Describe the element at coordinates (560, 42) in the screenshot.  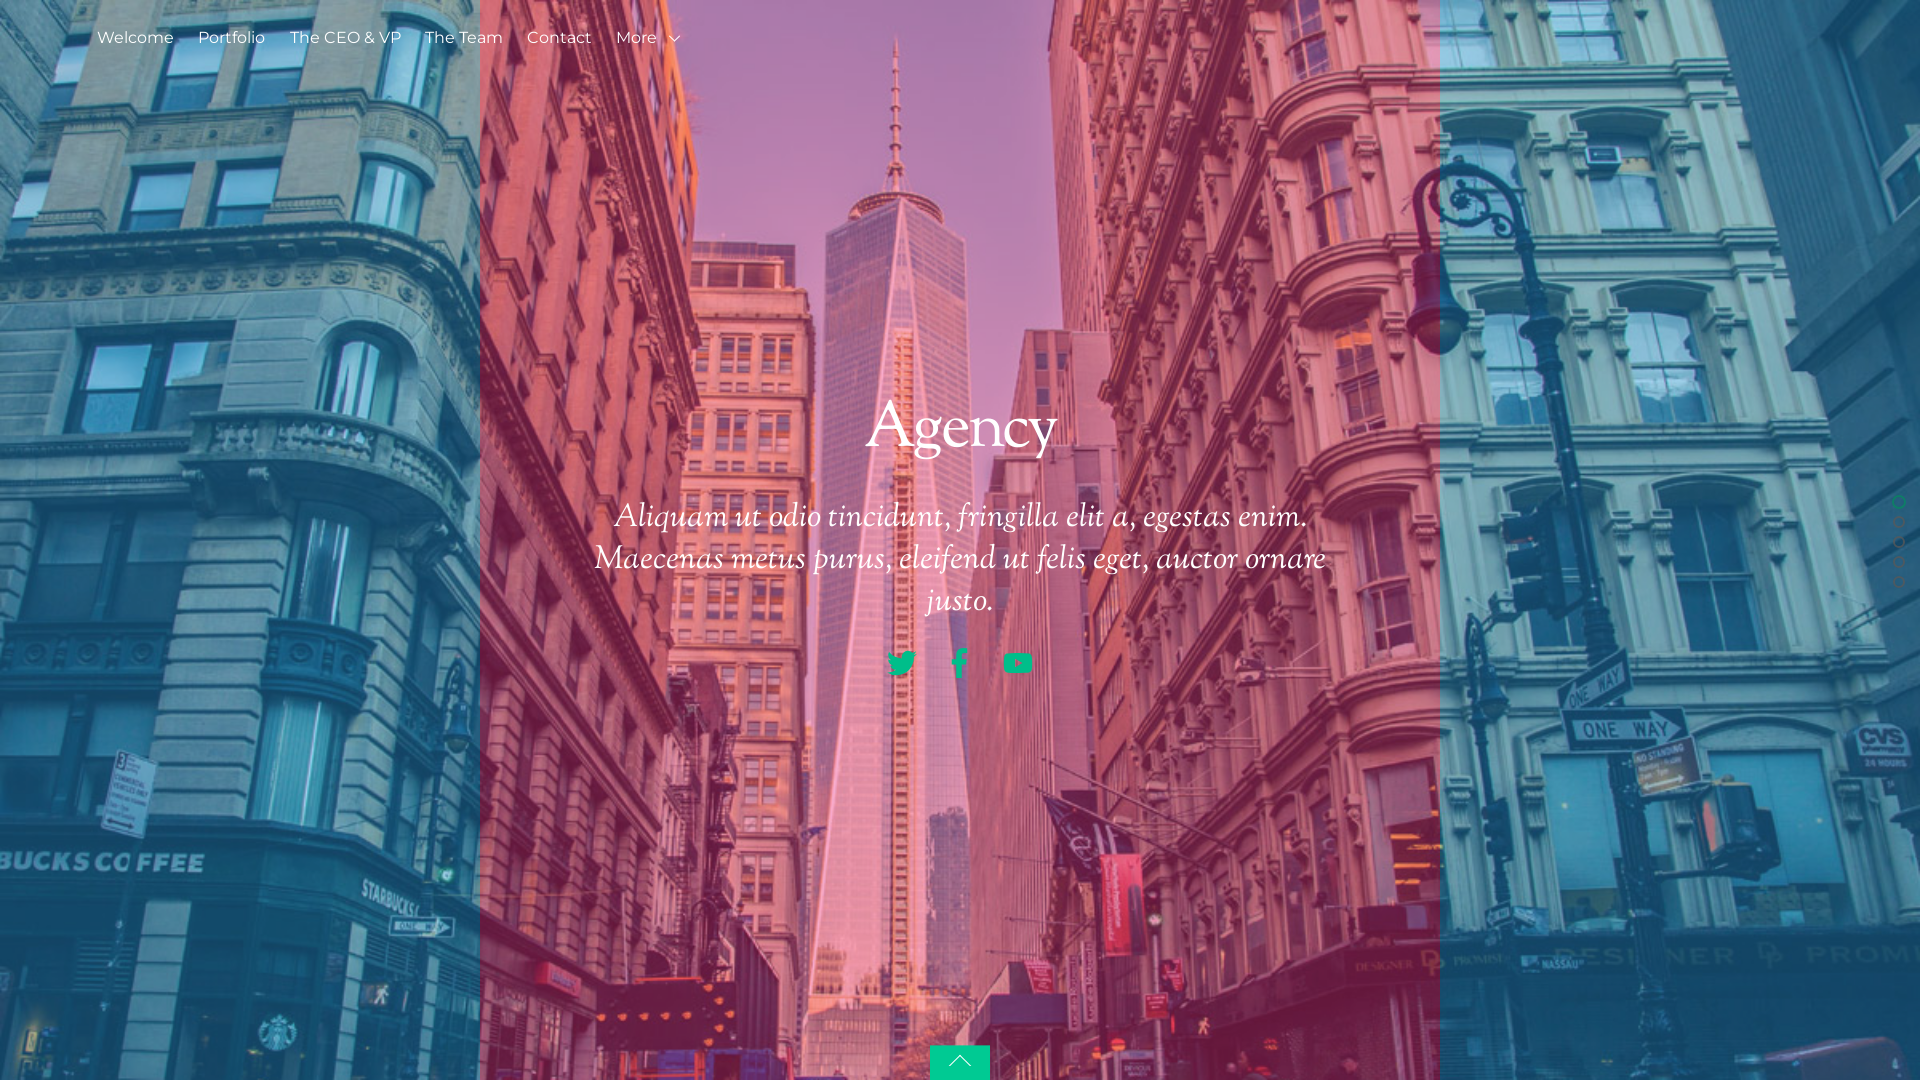
I see `Contact` at that location.